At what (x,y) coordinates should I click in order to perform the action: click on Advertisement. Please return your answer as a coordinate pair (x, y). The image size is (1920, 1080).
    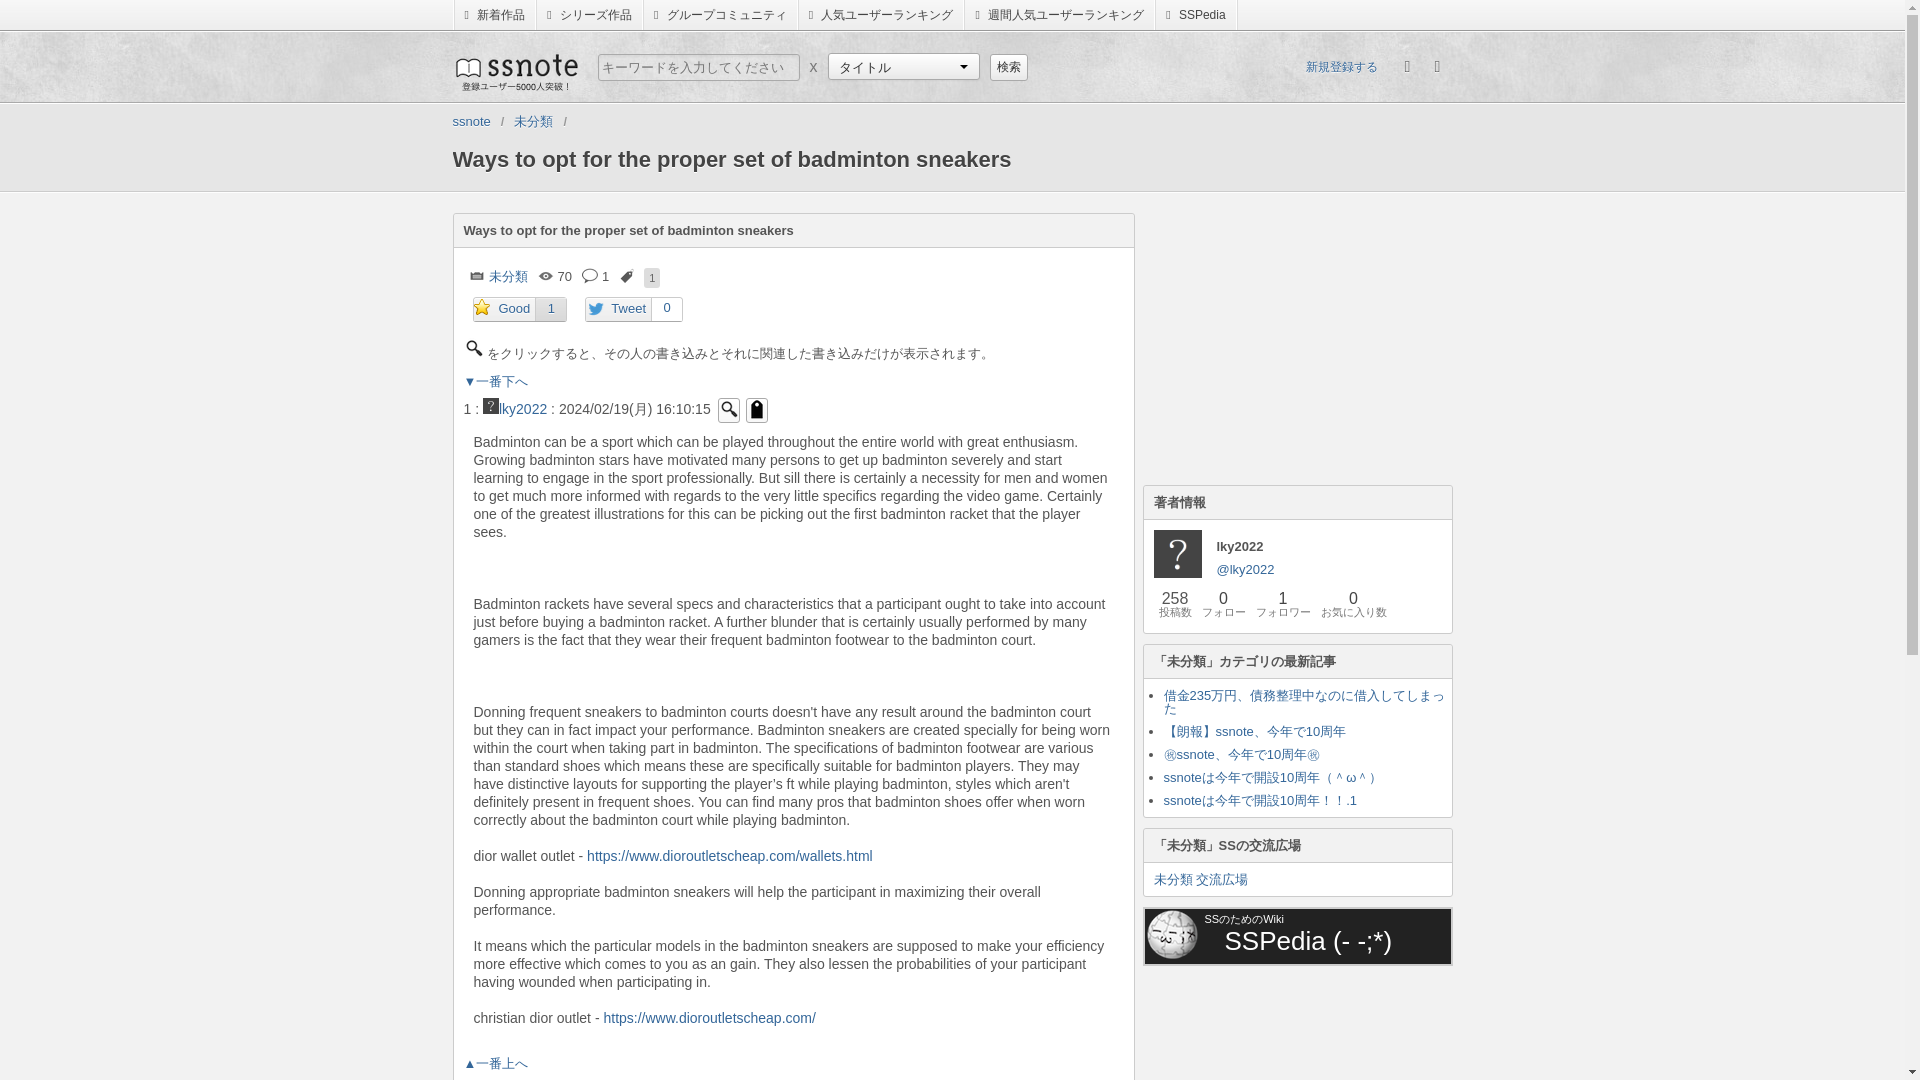
    Looking at the image, I should click on (1292, 338).